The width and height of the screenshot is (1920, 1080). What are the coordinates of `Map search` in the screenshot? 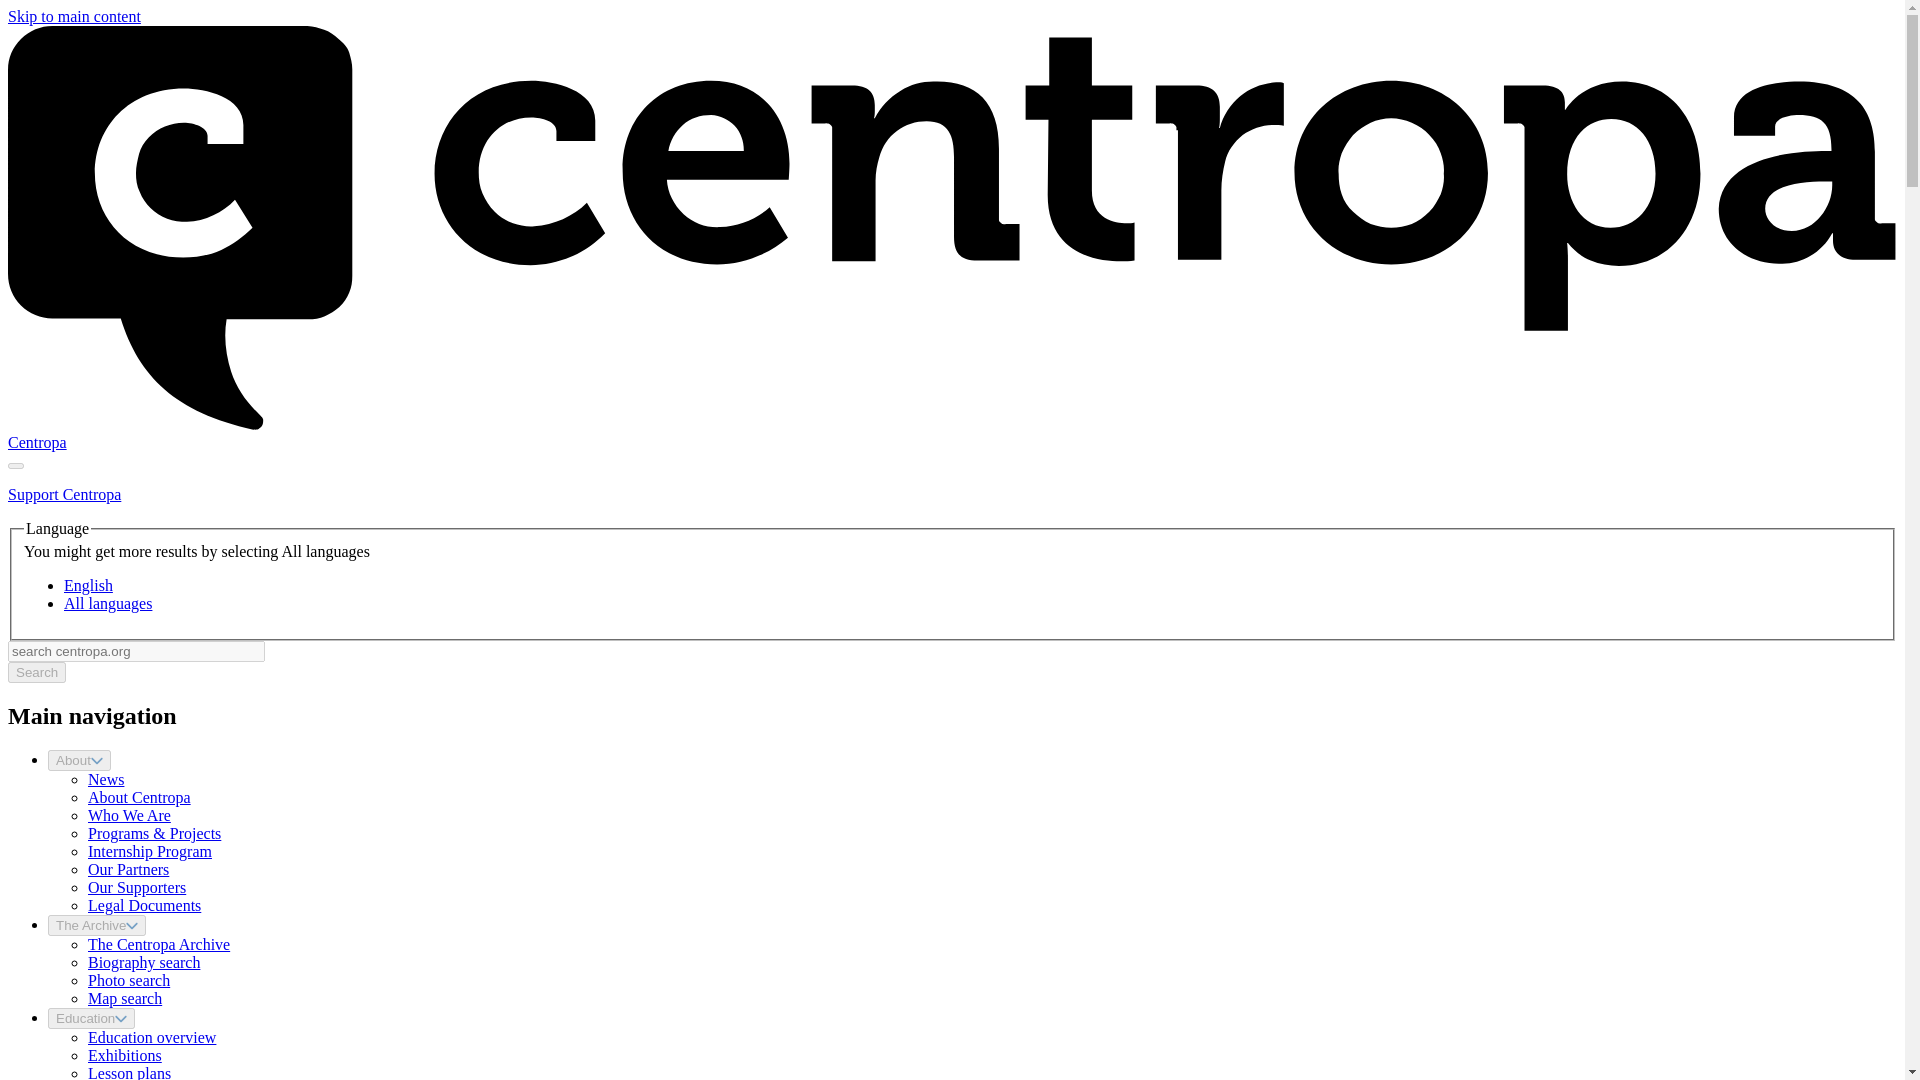 It's located at (124, 998).